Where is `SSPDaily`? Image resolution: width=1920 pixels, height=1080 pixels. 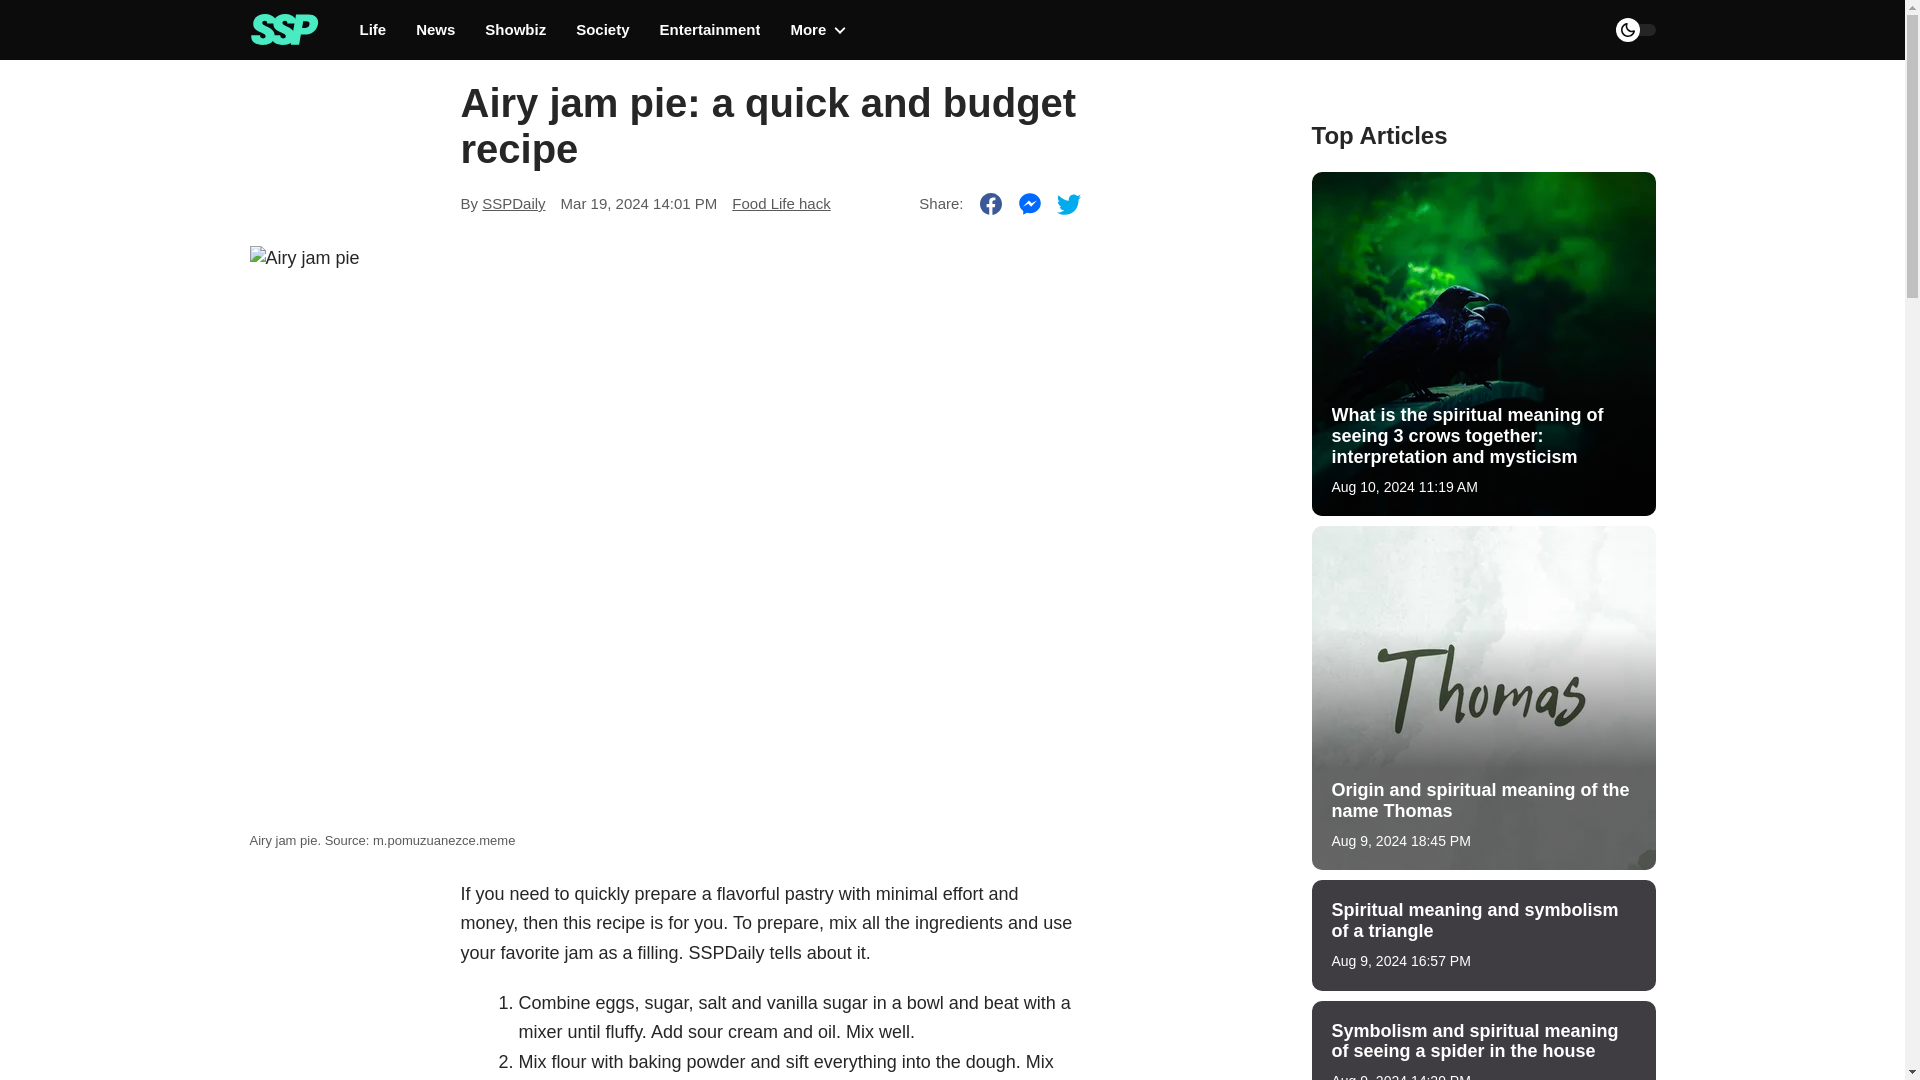 SSPDaily is located at coordinates (513, 203).